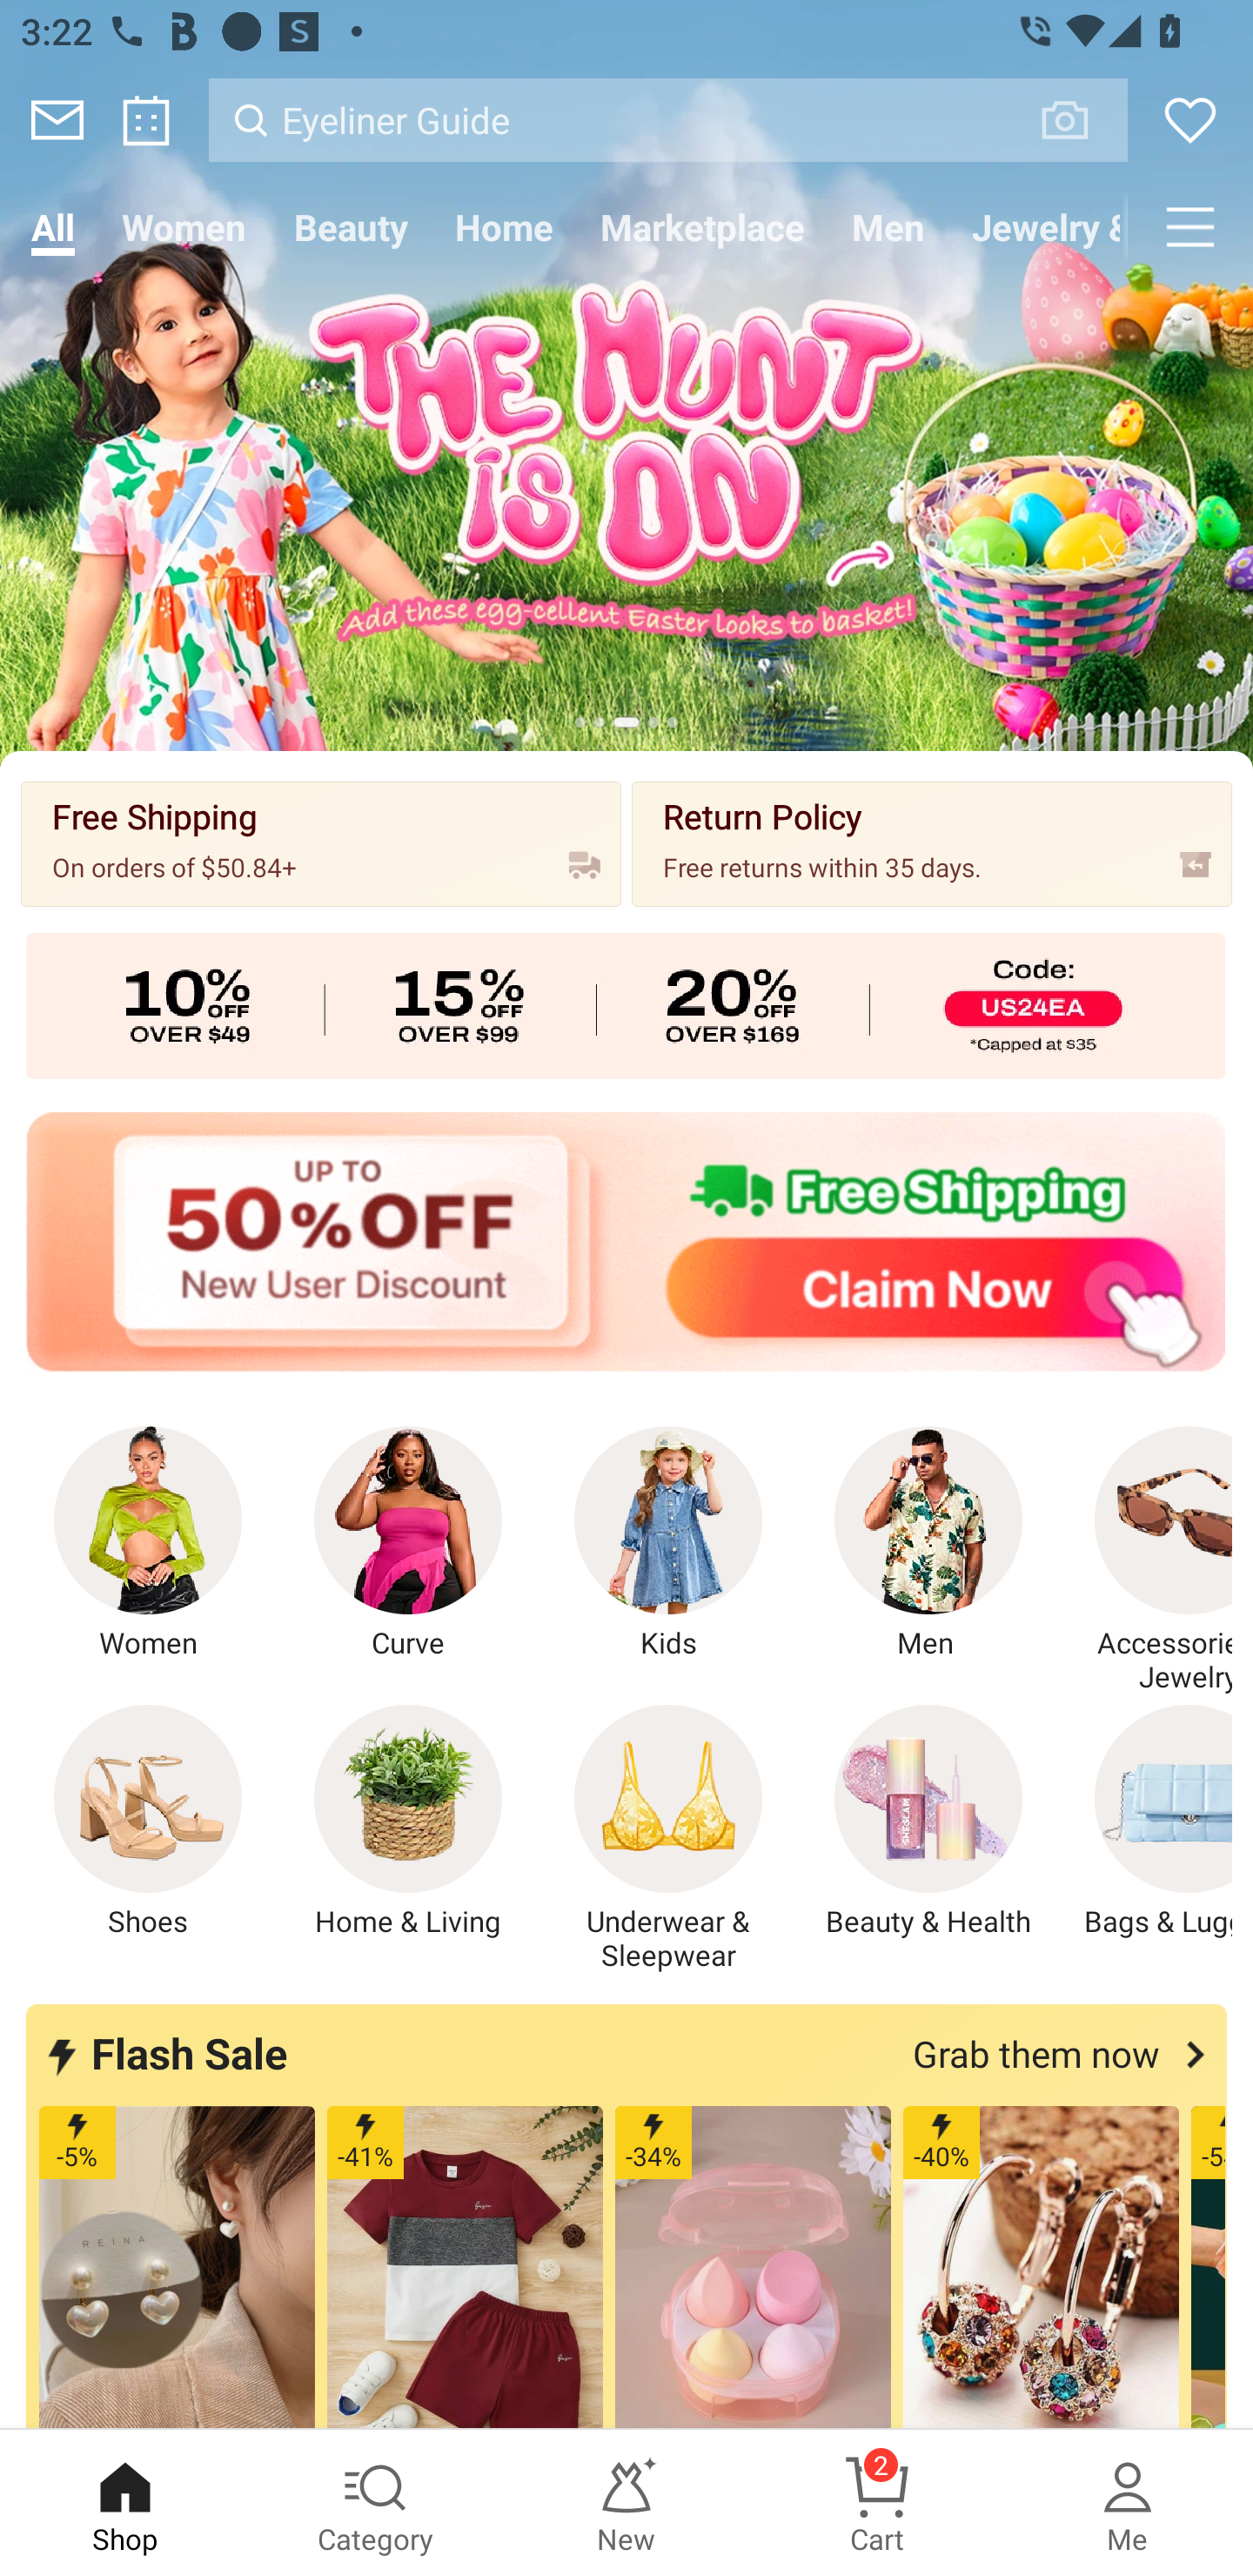 The image size is (1253, 2576). Describe the element at coordinates (888, 226) in the screenshot. I see `Men` at that location.